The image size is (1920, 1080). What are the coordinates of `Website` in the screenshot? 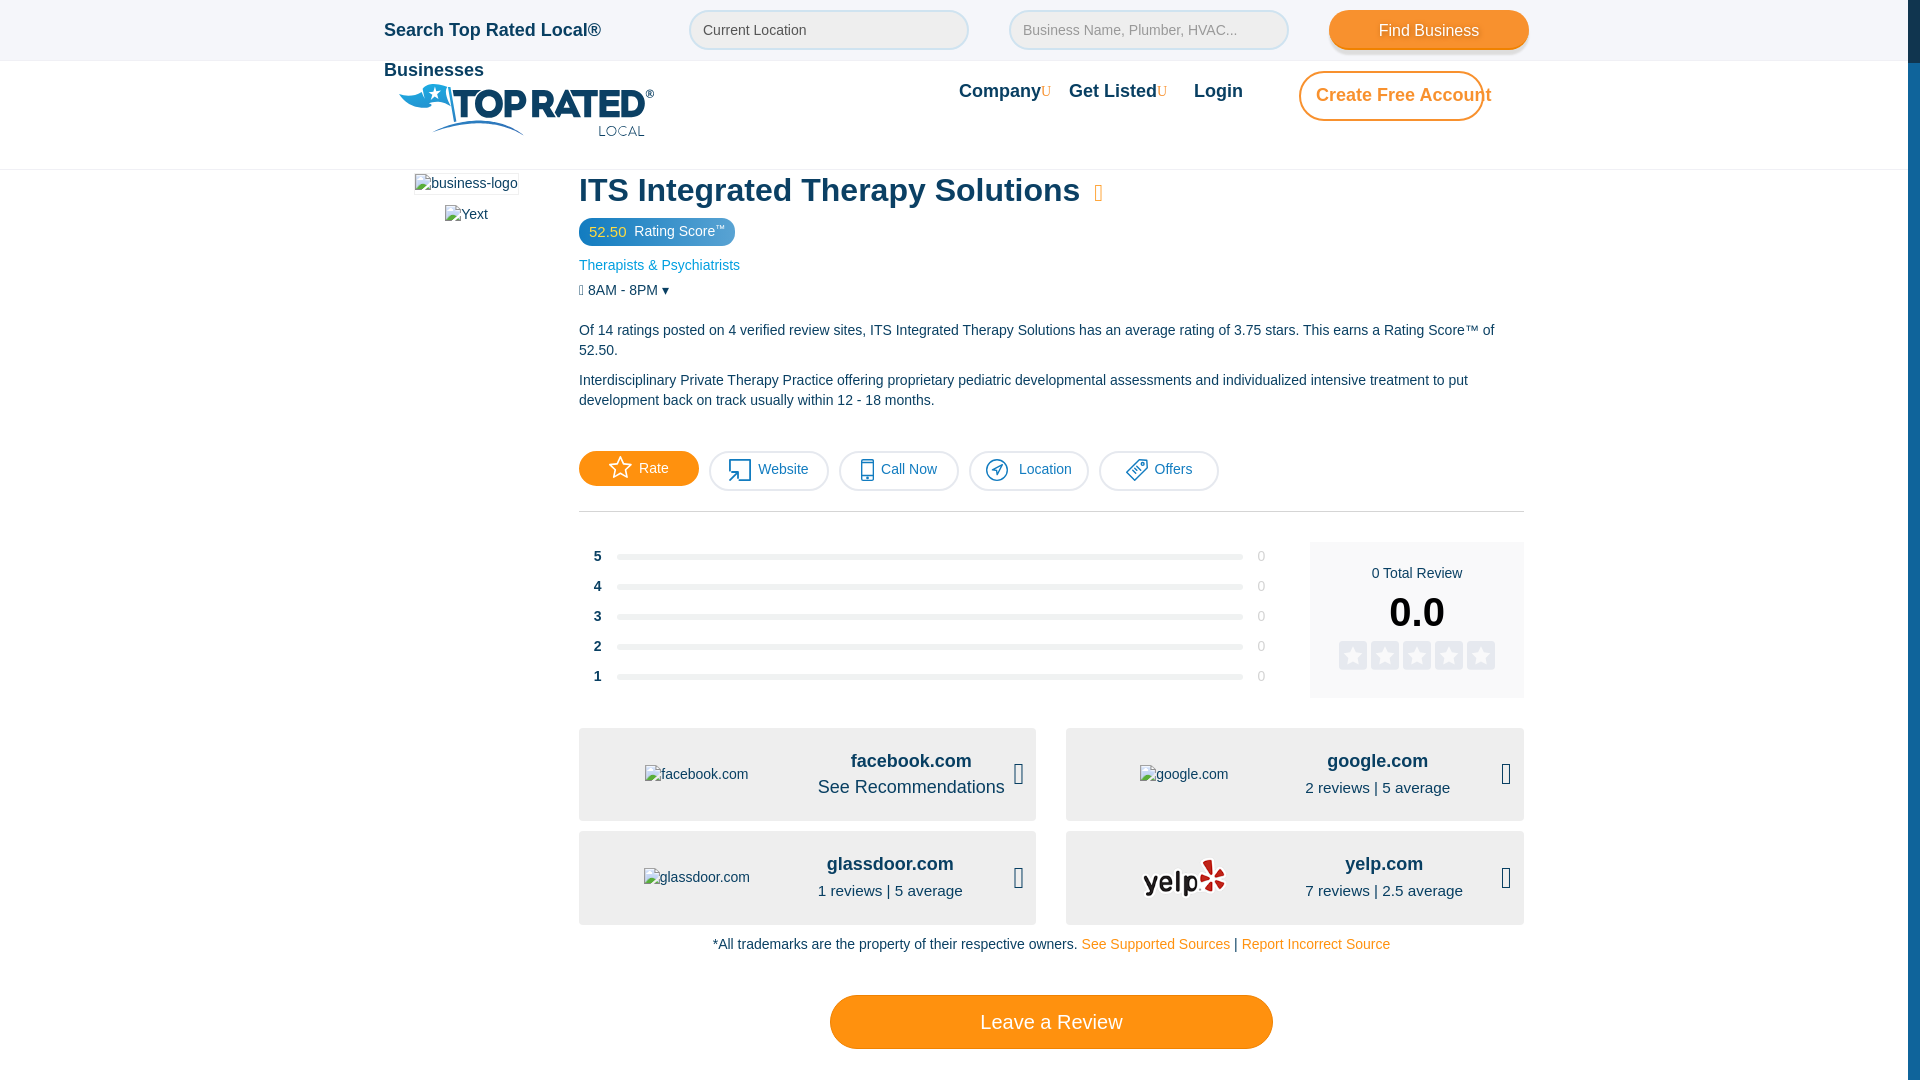 It's located at (768, 471).